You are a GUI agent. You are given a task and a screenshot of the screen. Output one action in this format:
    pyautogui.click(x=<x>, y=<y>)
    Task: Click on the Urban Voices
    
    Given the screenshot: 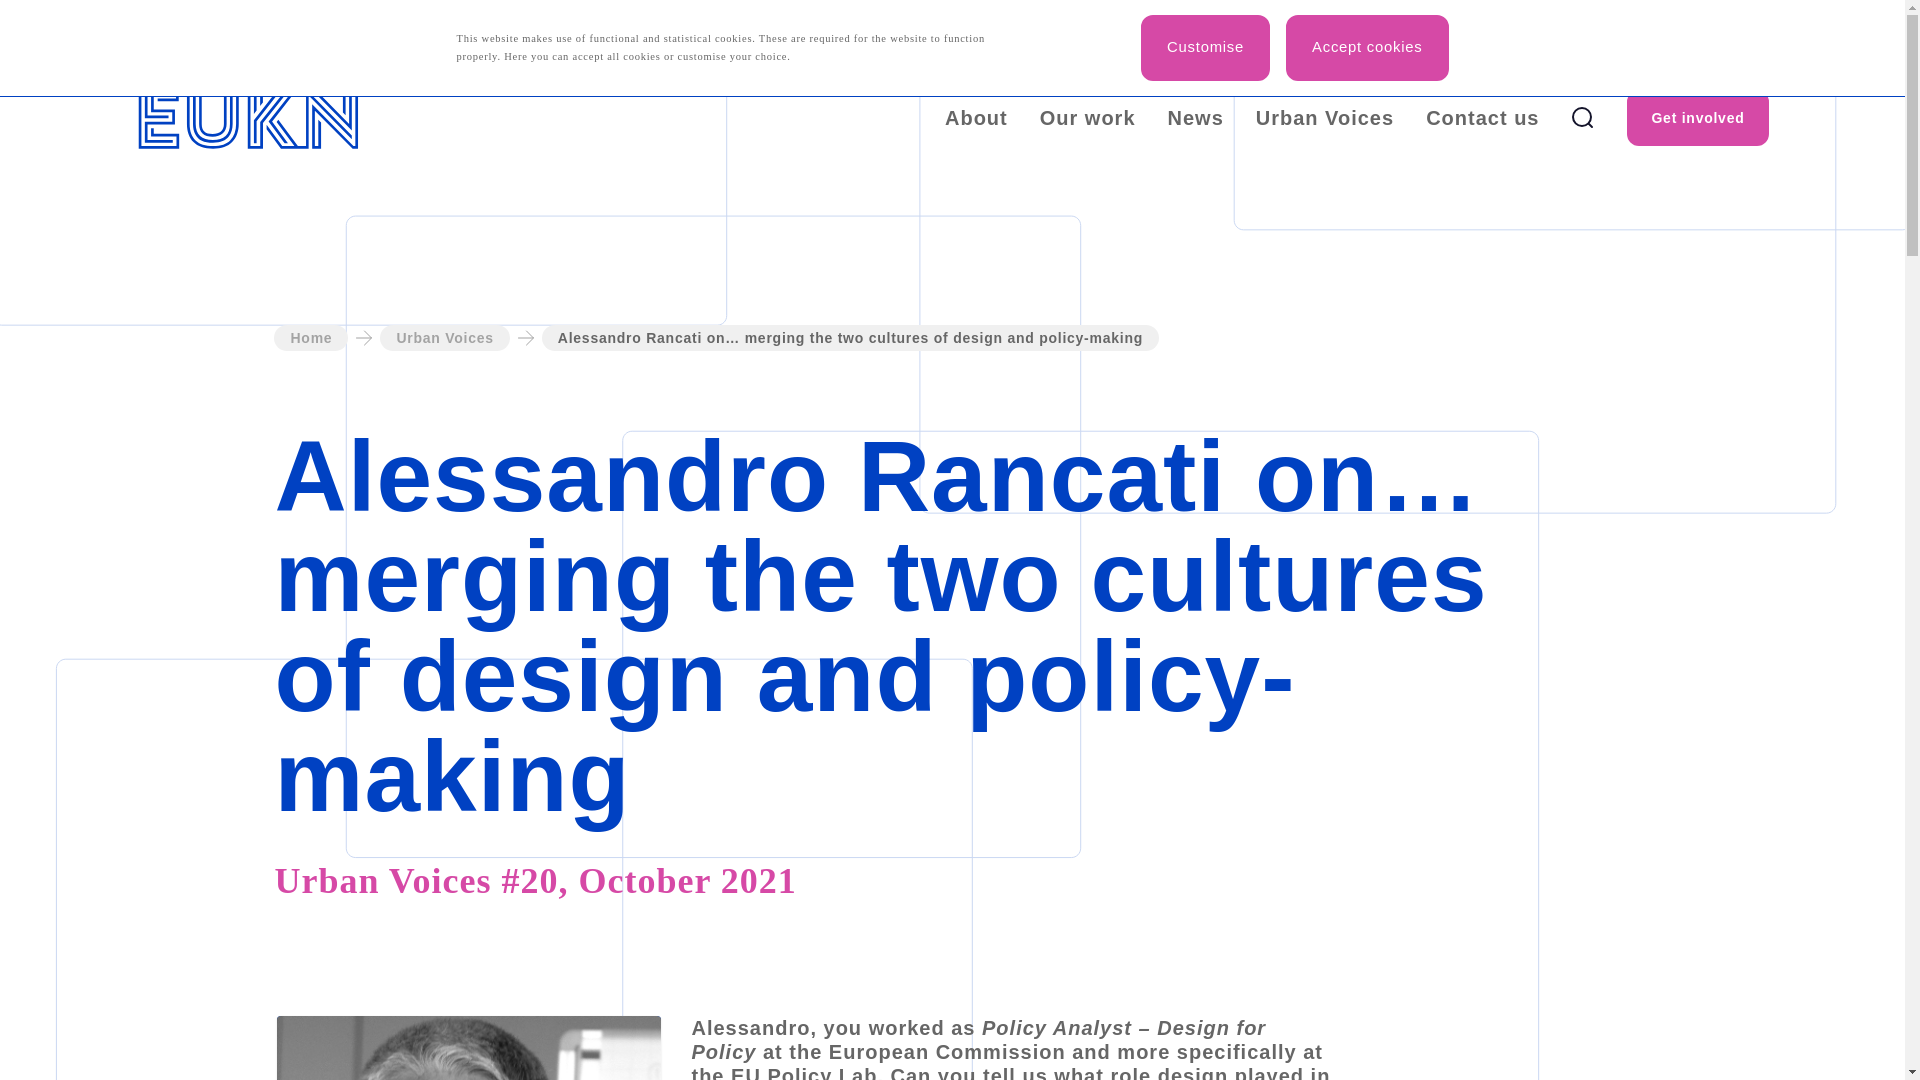 What is the action you would take?
    pyautogui.click(x=1324, y=116)
    